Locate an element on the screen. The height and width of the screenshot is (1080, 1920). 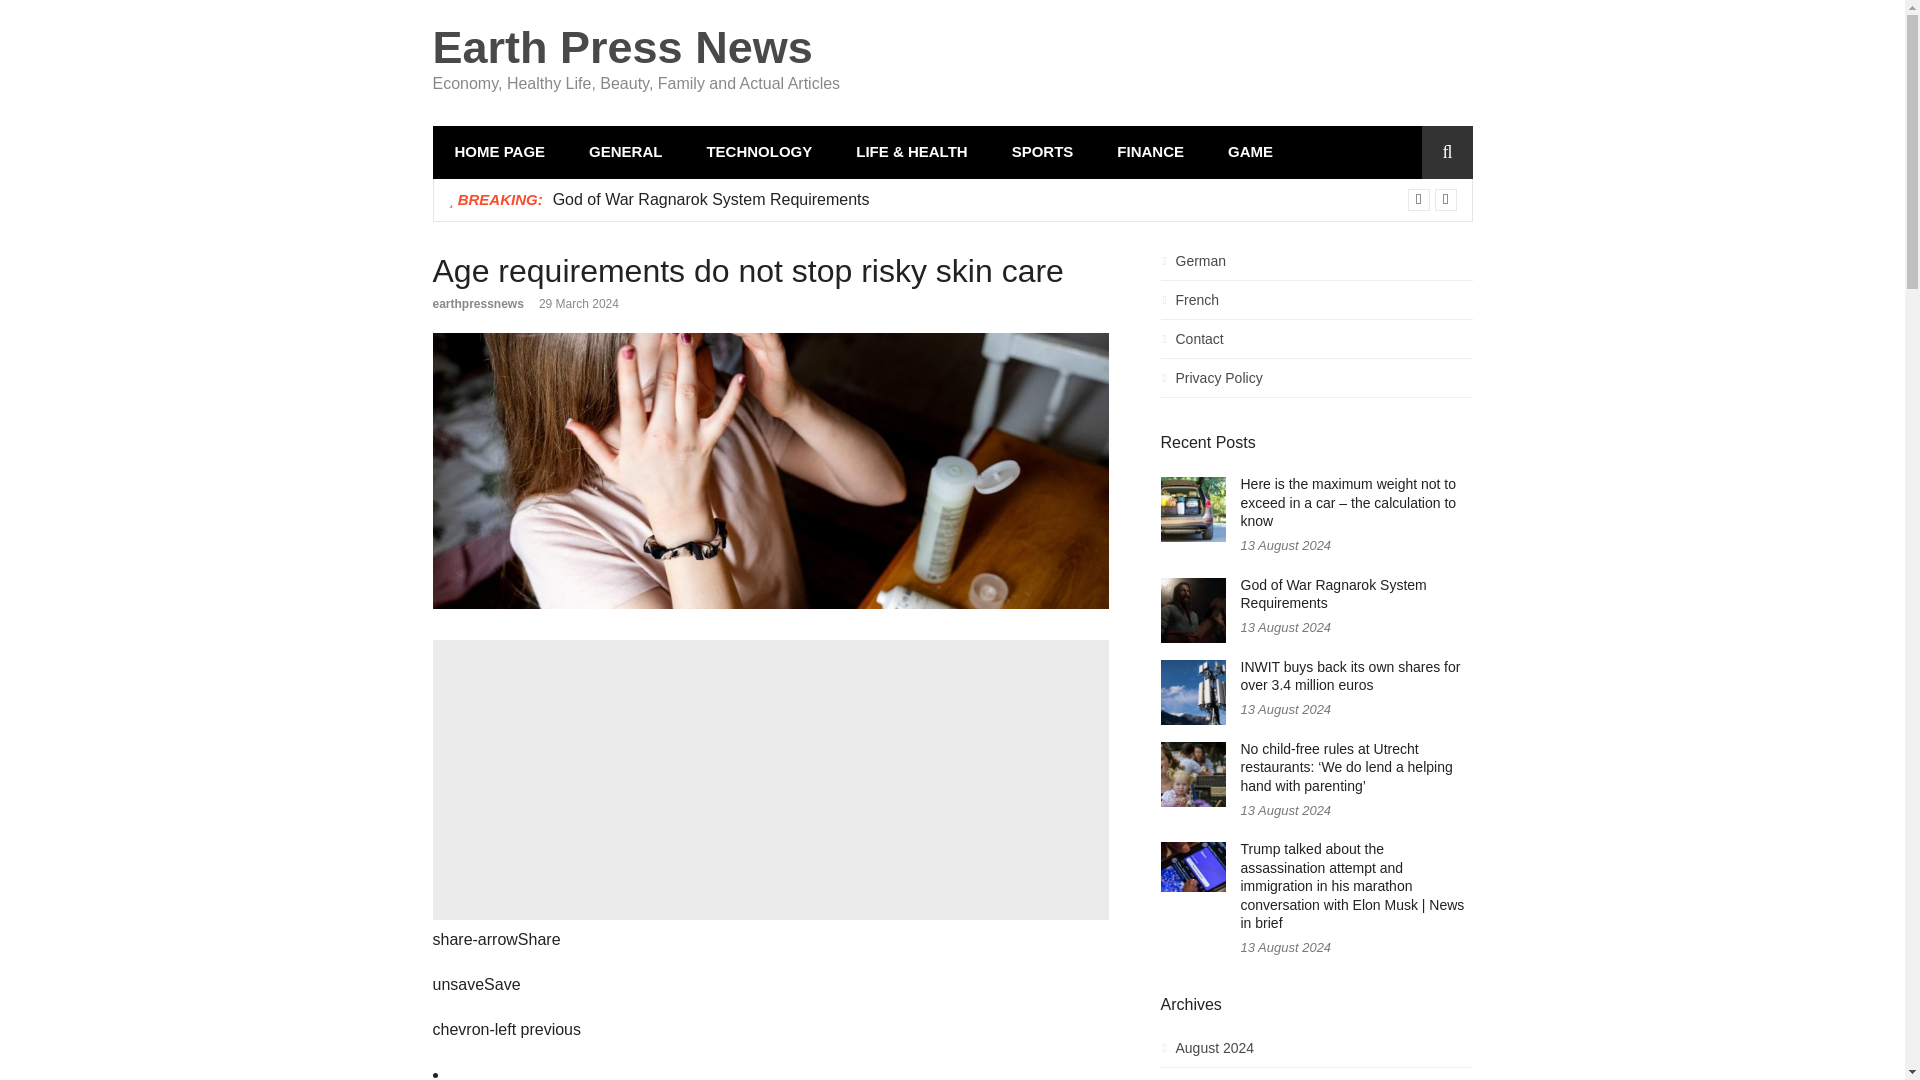
SPORTS is located at coordinates (1043, 152).